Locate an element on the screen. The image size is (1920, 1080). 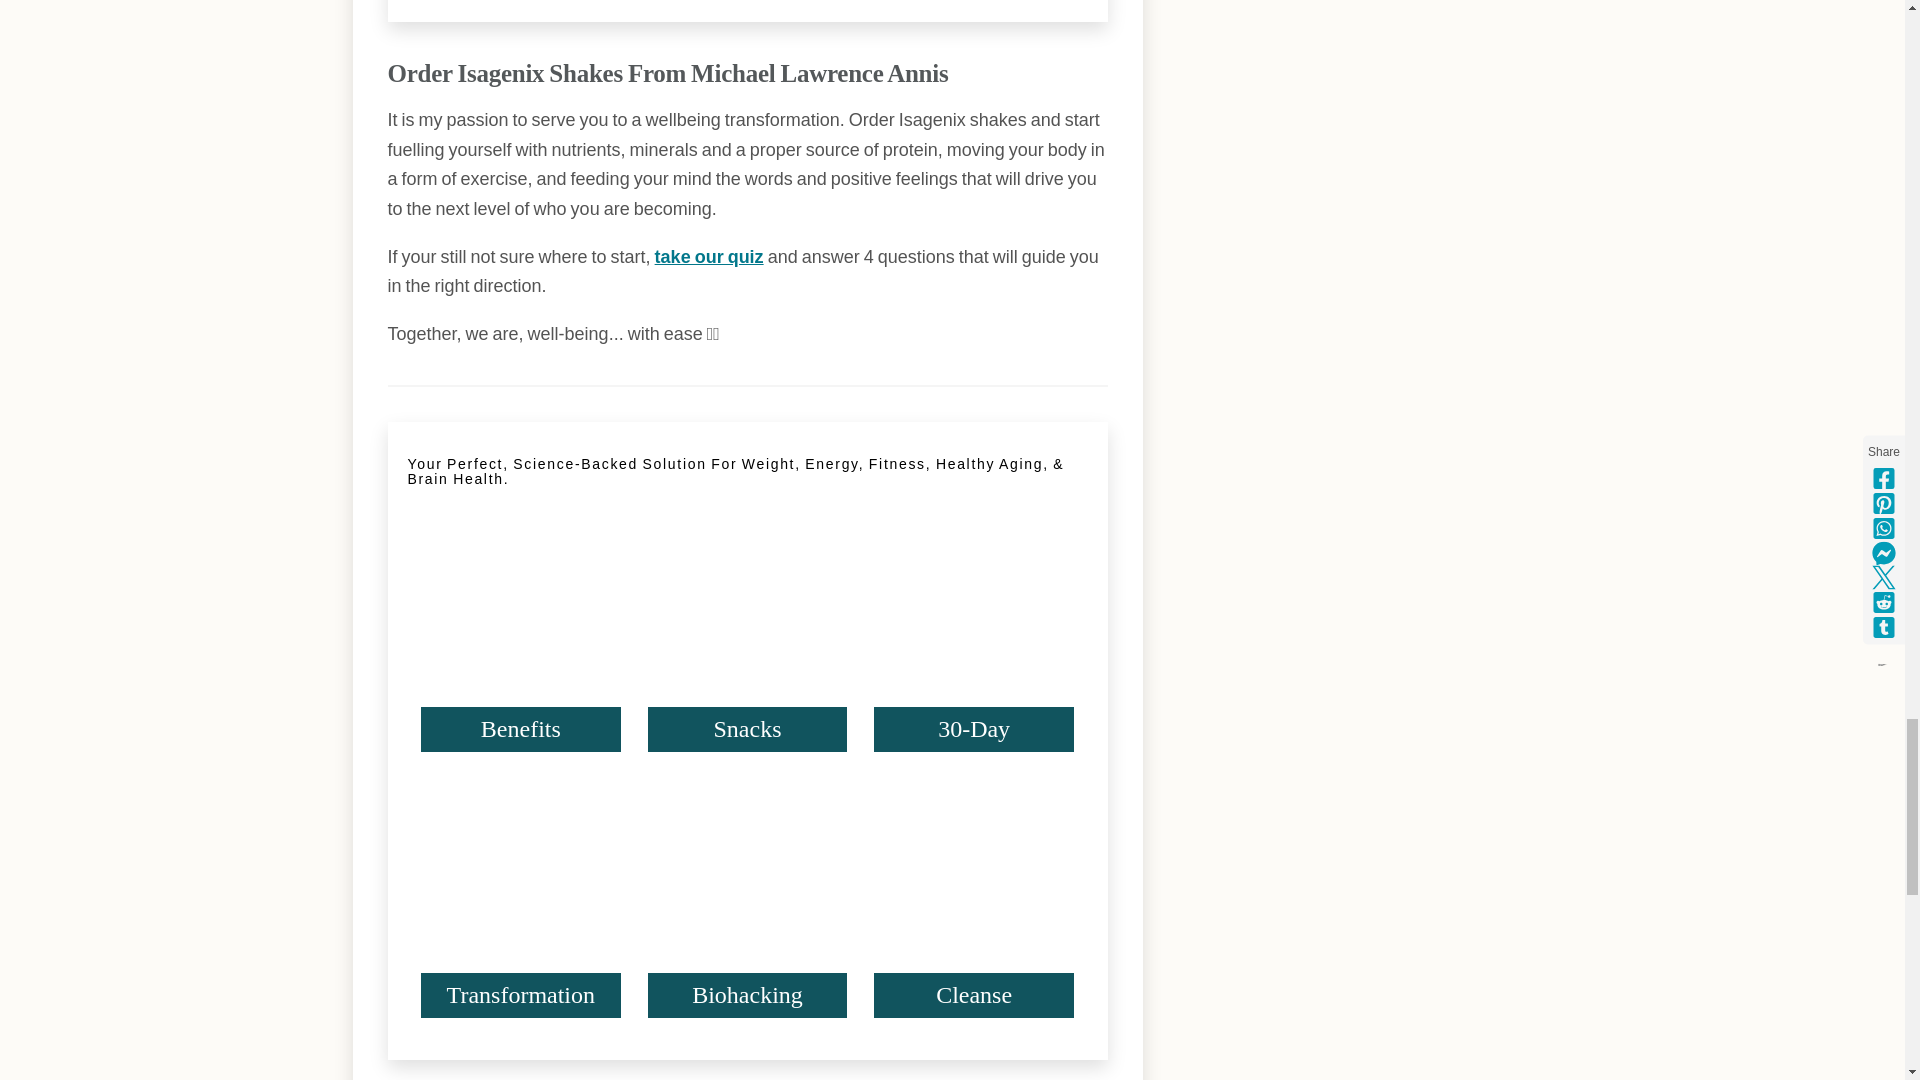
A woman in activewear stretching with a radiant sun graphic is located at coordinates (973, 918).